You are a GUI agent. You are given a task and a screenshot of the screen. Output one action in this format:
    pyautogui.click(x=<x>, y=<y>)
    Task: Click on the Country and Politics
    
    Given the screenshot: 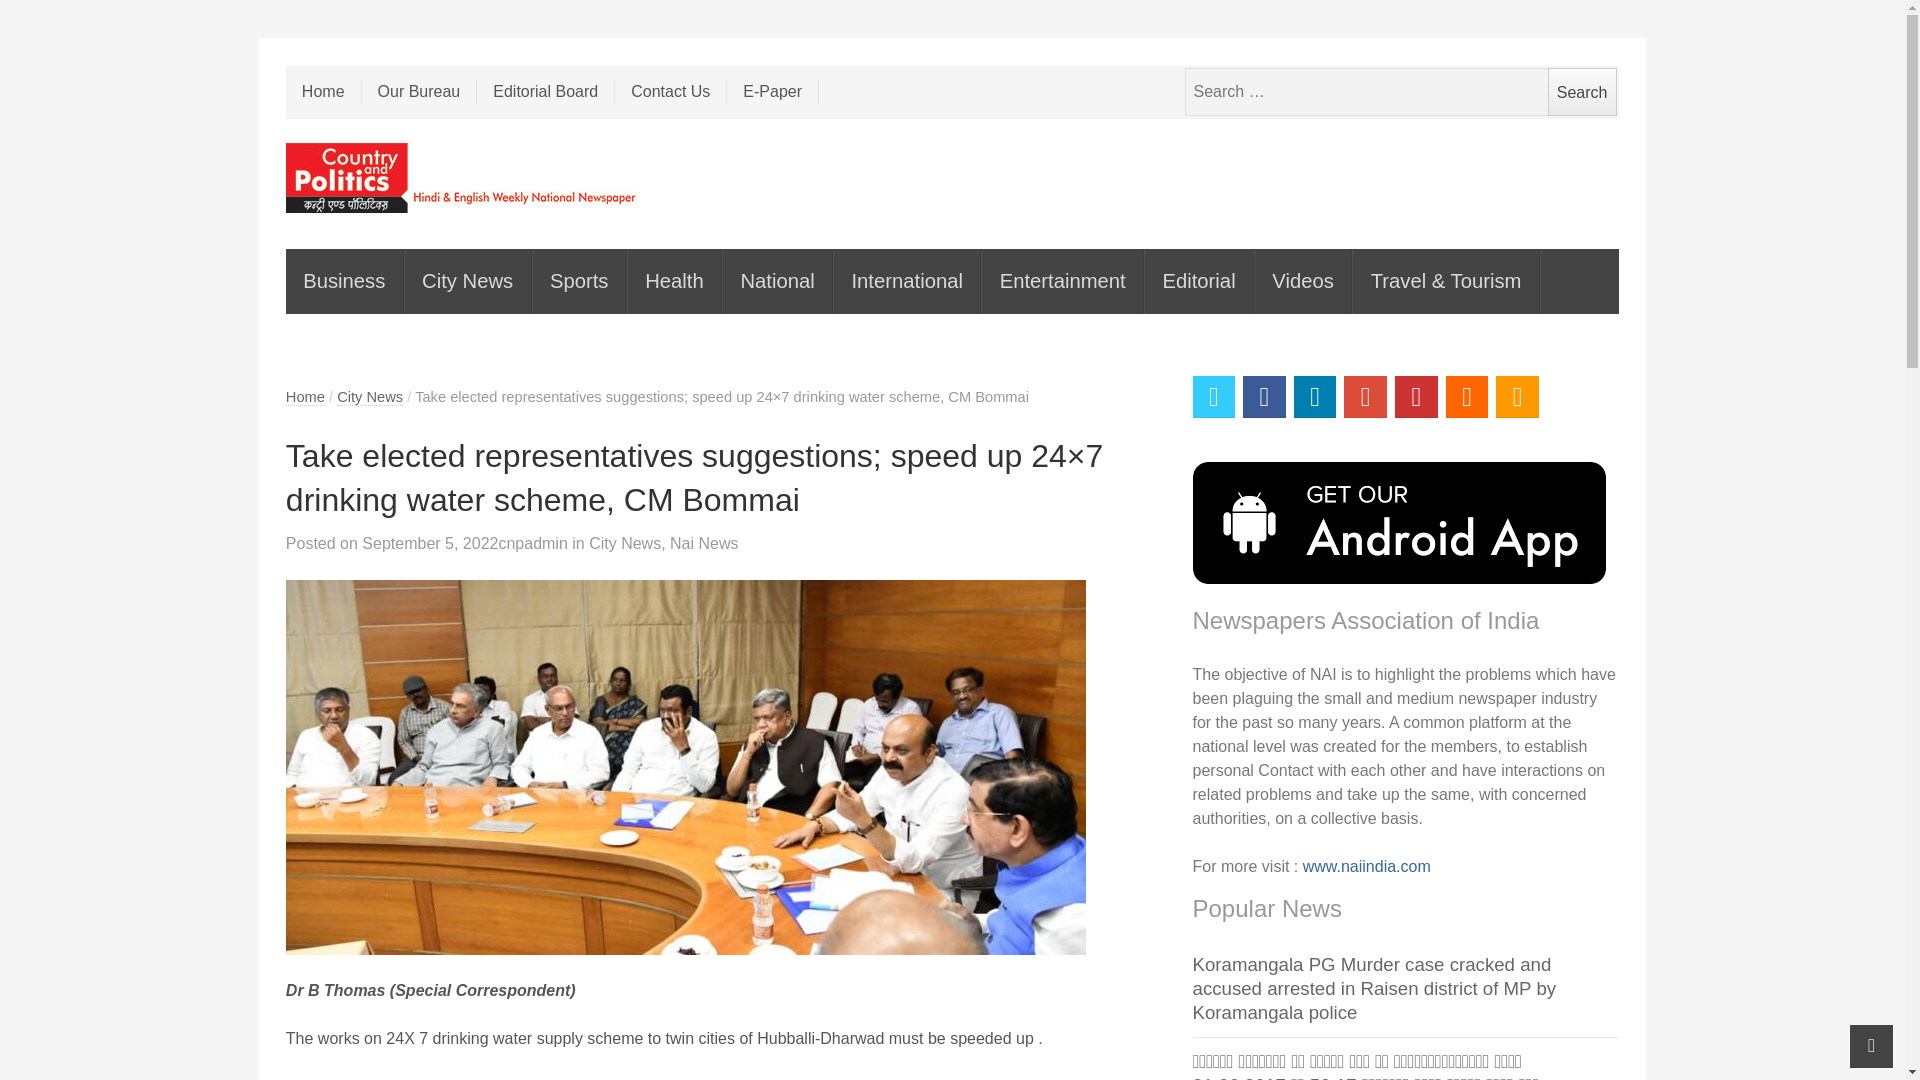 What is the action you would take?
    pyautogui.click(x=462, y=177)
    